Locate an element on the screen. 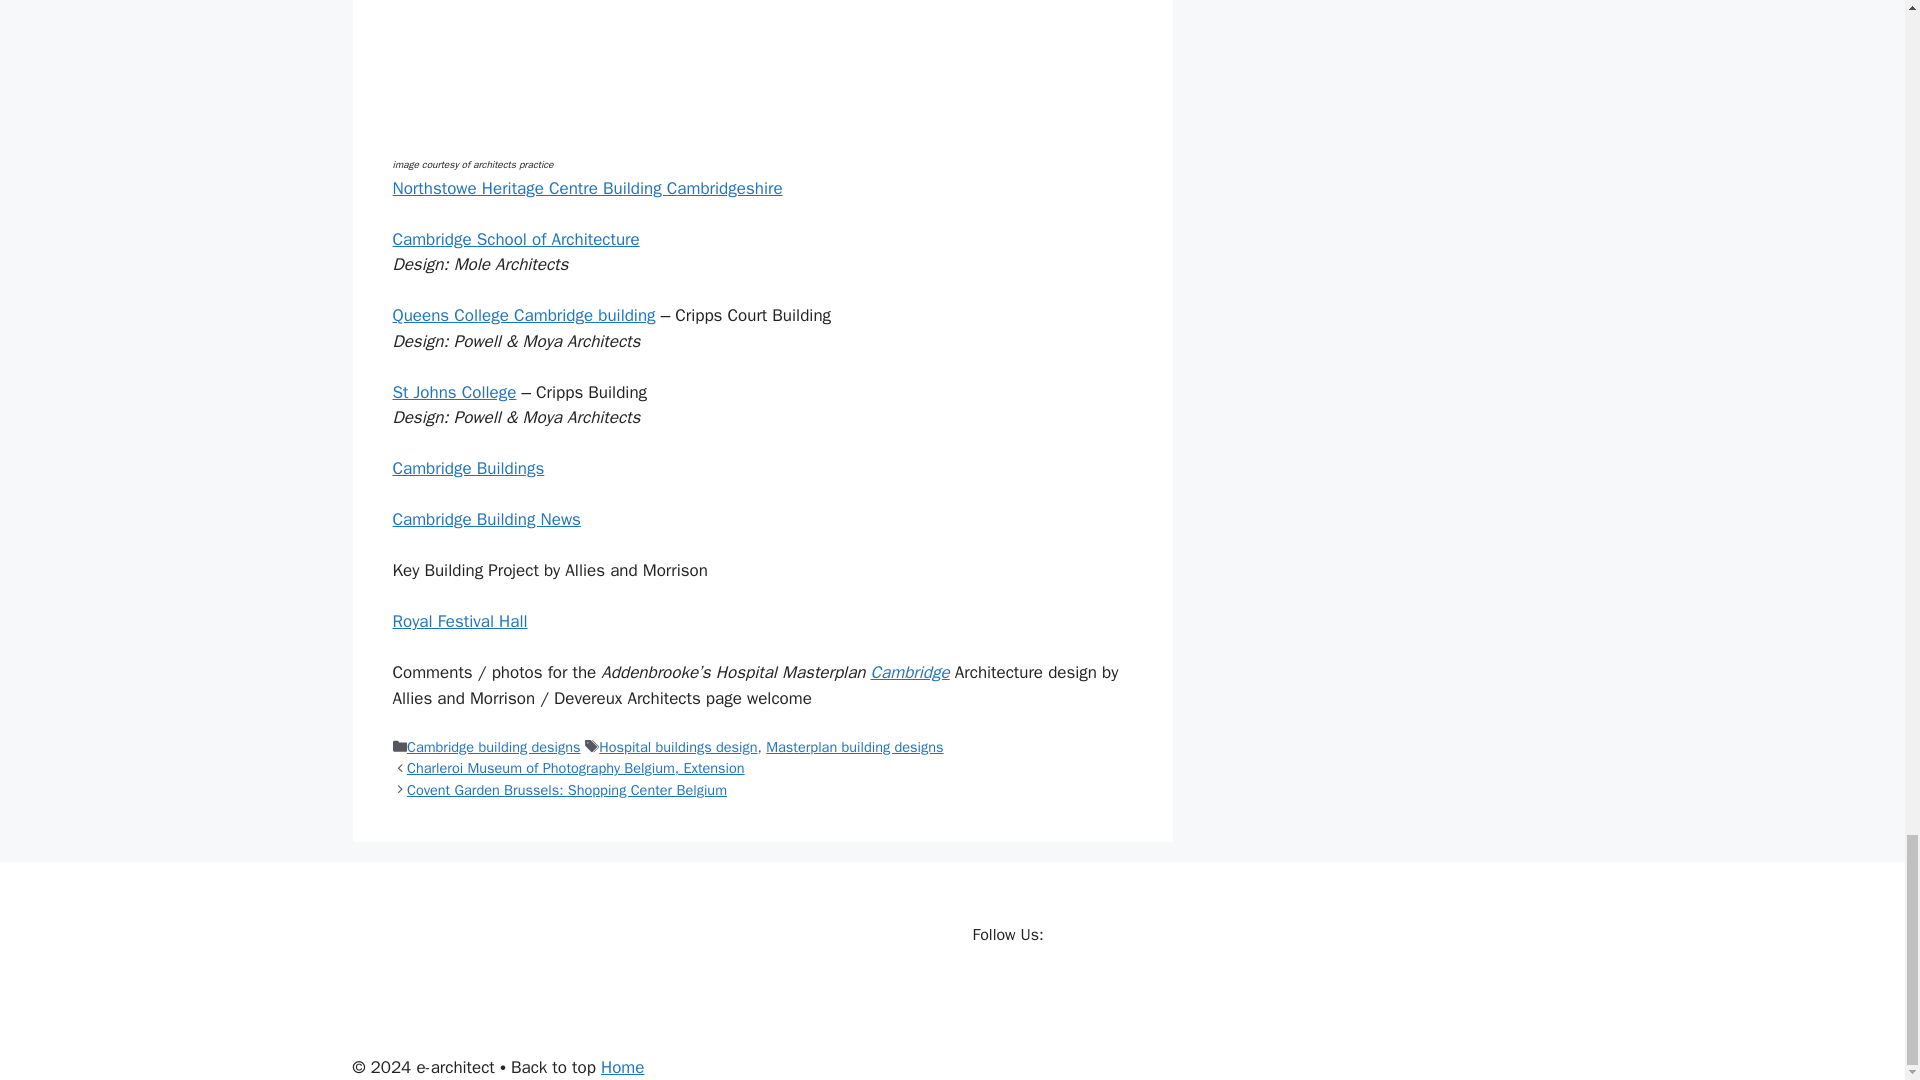 This screenshot has height=1080, width=1920. Cambridge School of Architecture is located at coordinates (515, 238).